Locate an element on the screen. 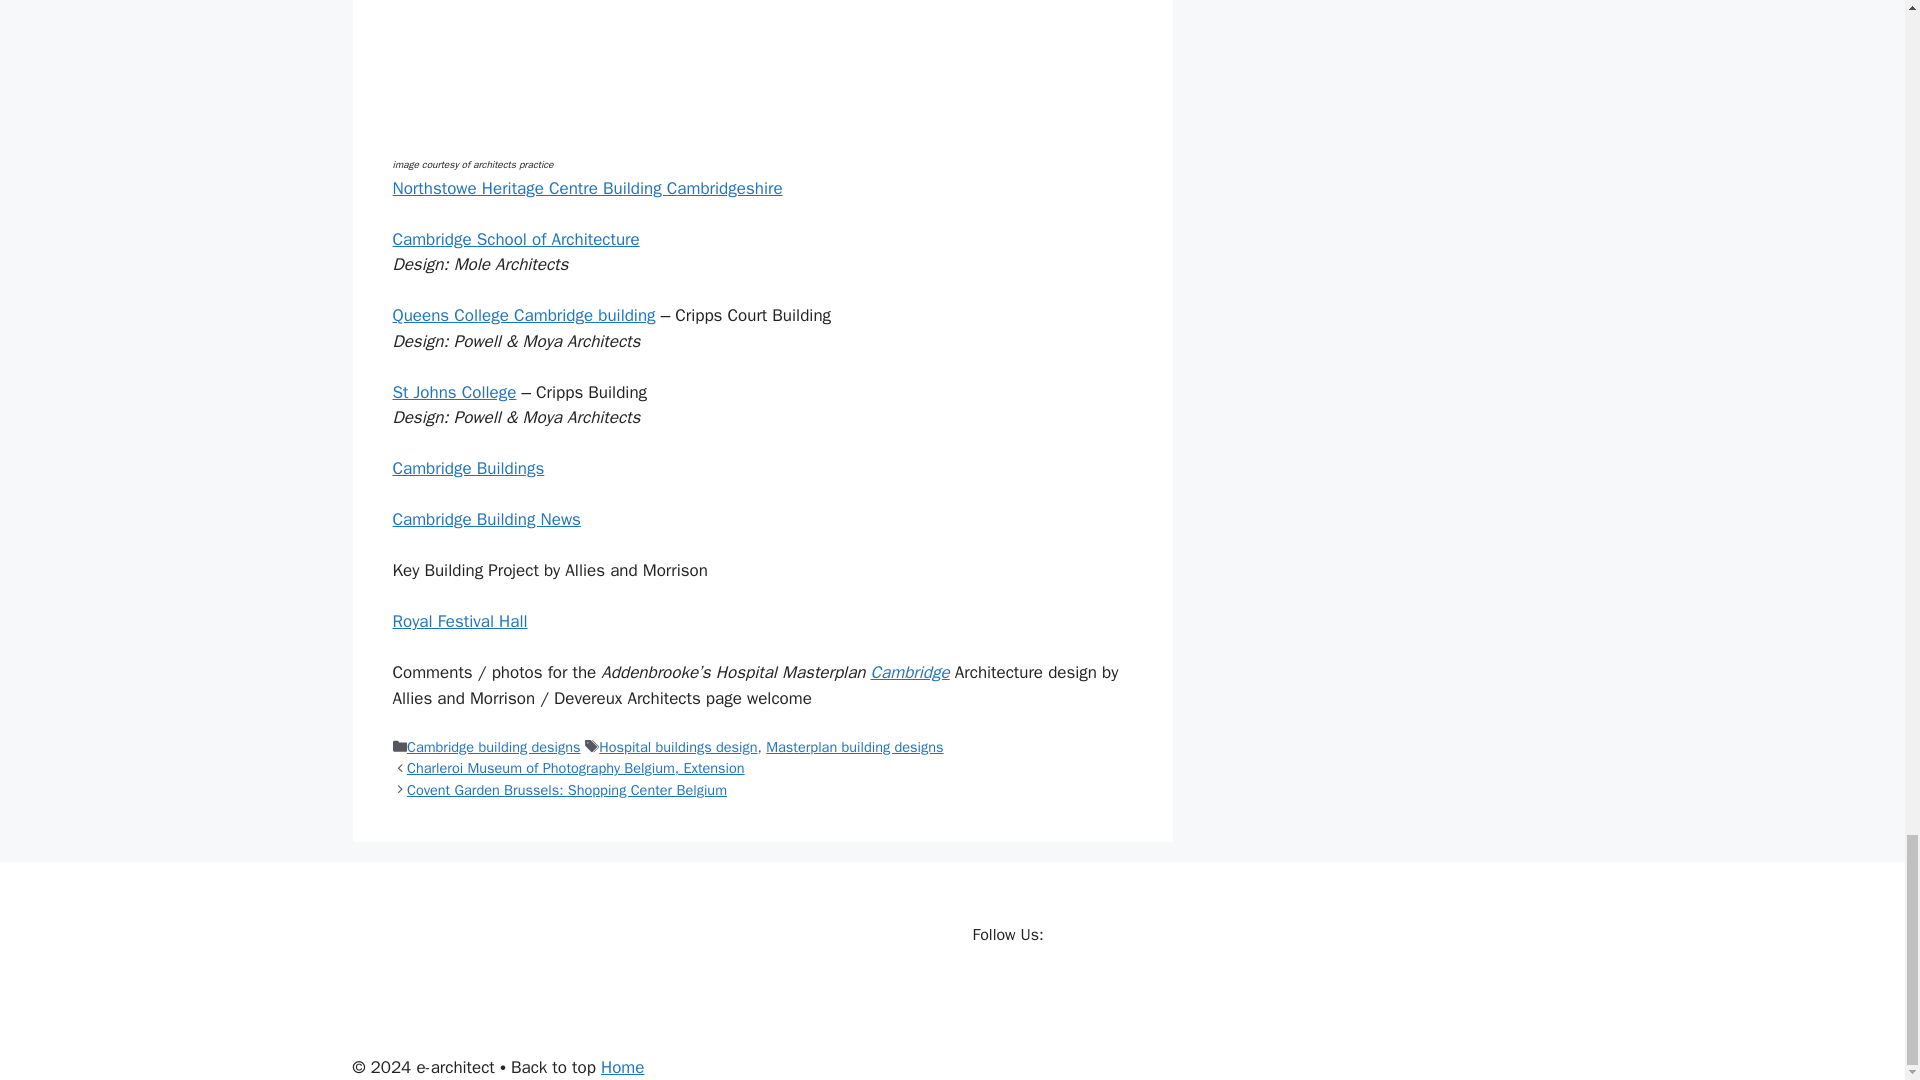 This screenshot has height=1080, width=1920. Cambridge School of Architecture is located at coordinates (515, 238).